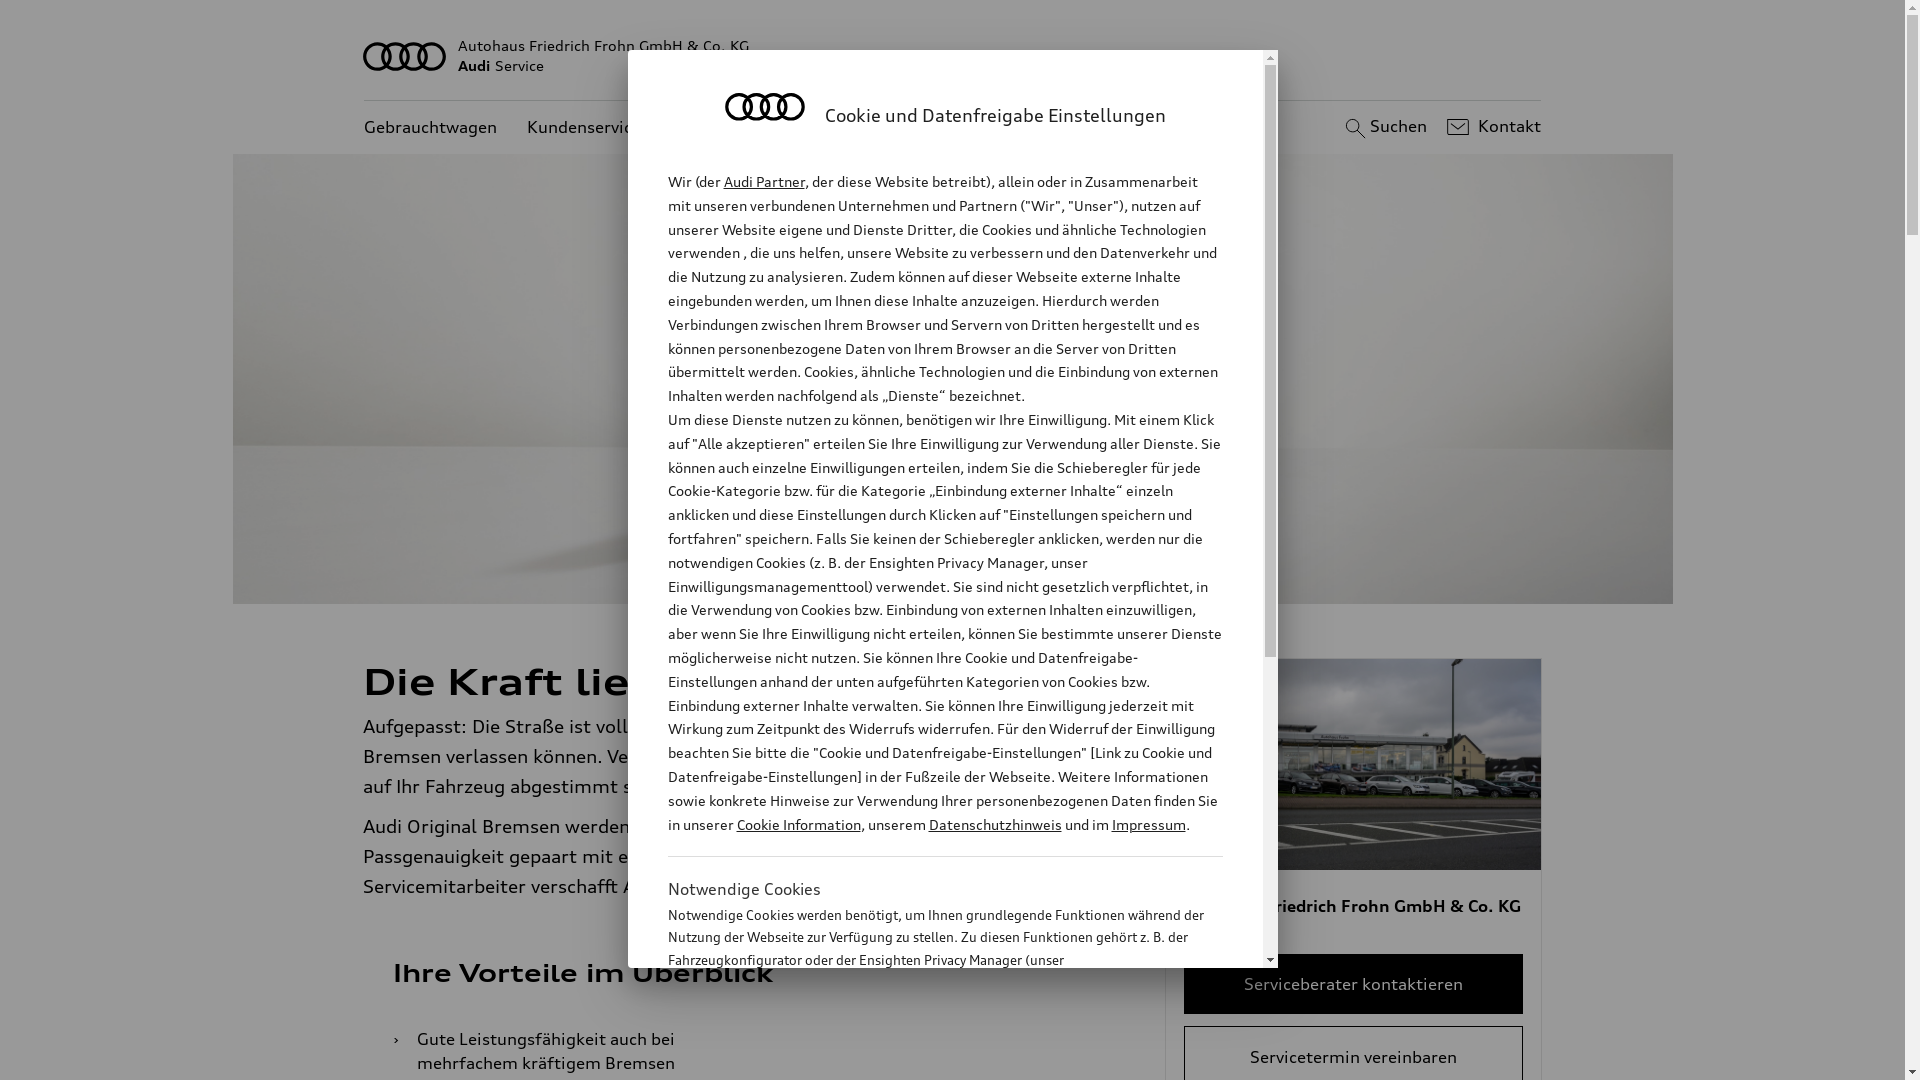  What do you see at coordinates (798, 824) in the screenshot?
I see `Cookie Information` at bounding box center [798, 824].